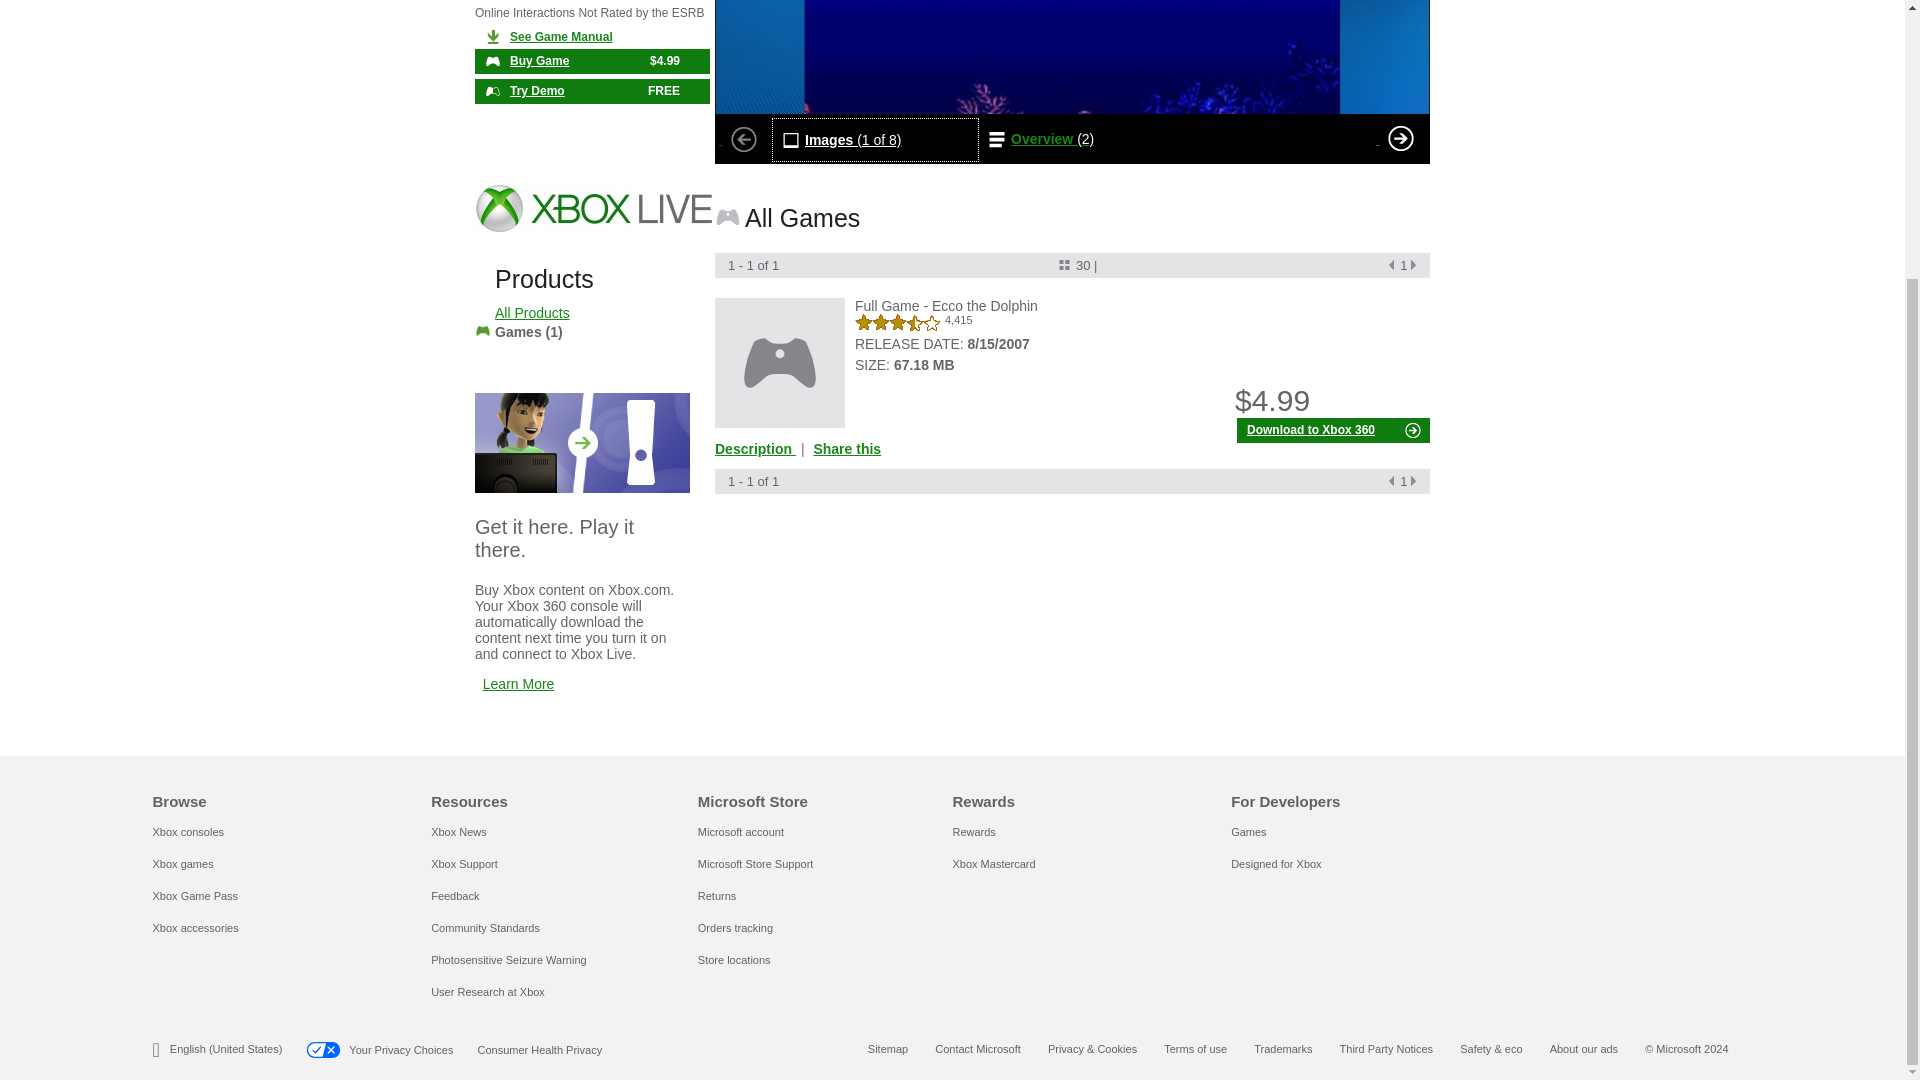 This screenshot has height=1080, width=1920. What do you see at coordinates (757, 448) in the screenshot?
I see `Description - Full Game - Ecco the Dolphin` at bounding box center [757, 448].